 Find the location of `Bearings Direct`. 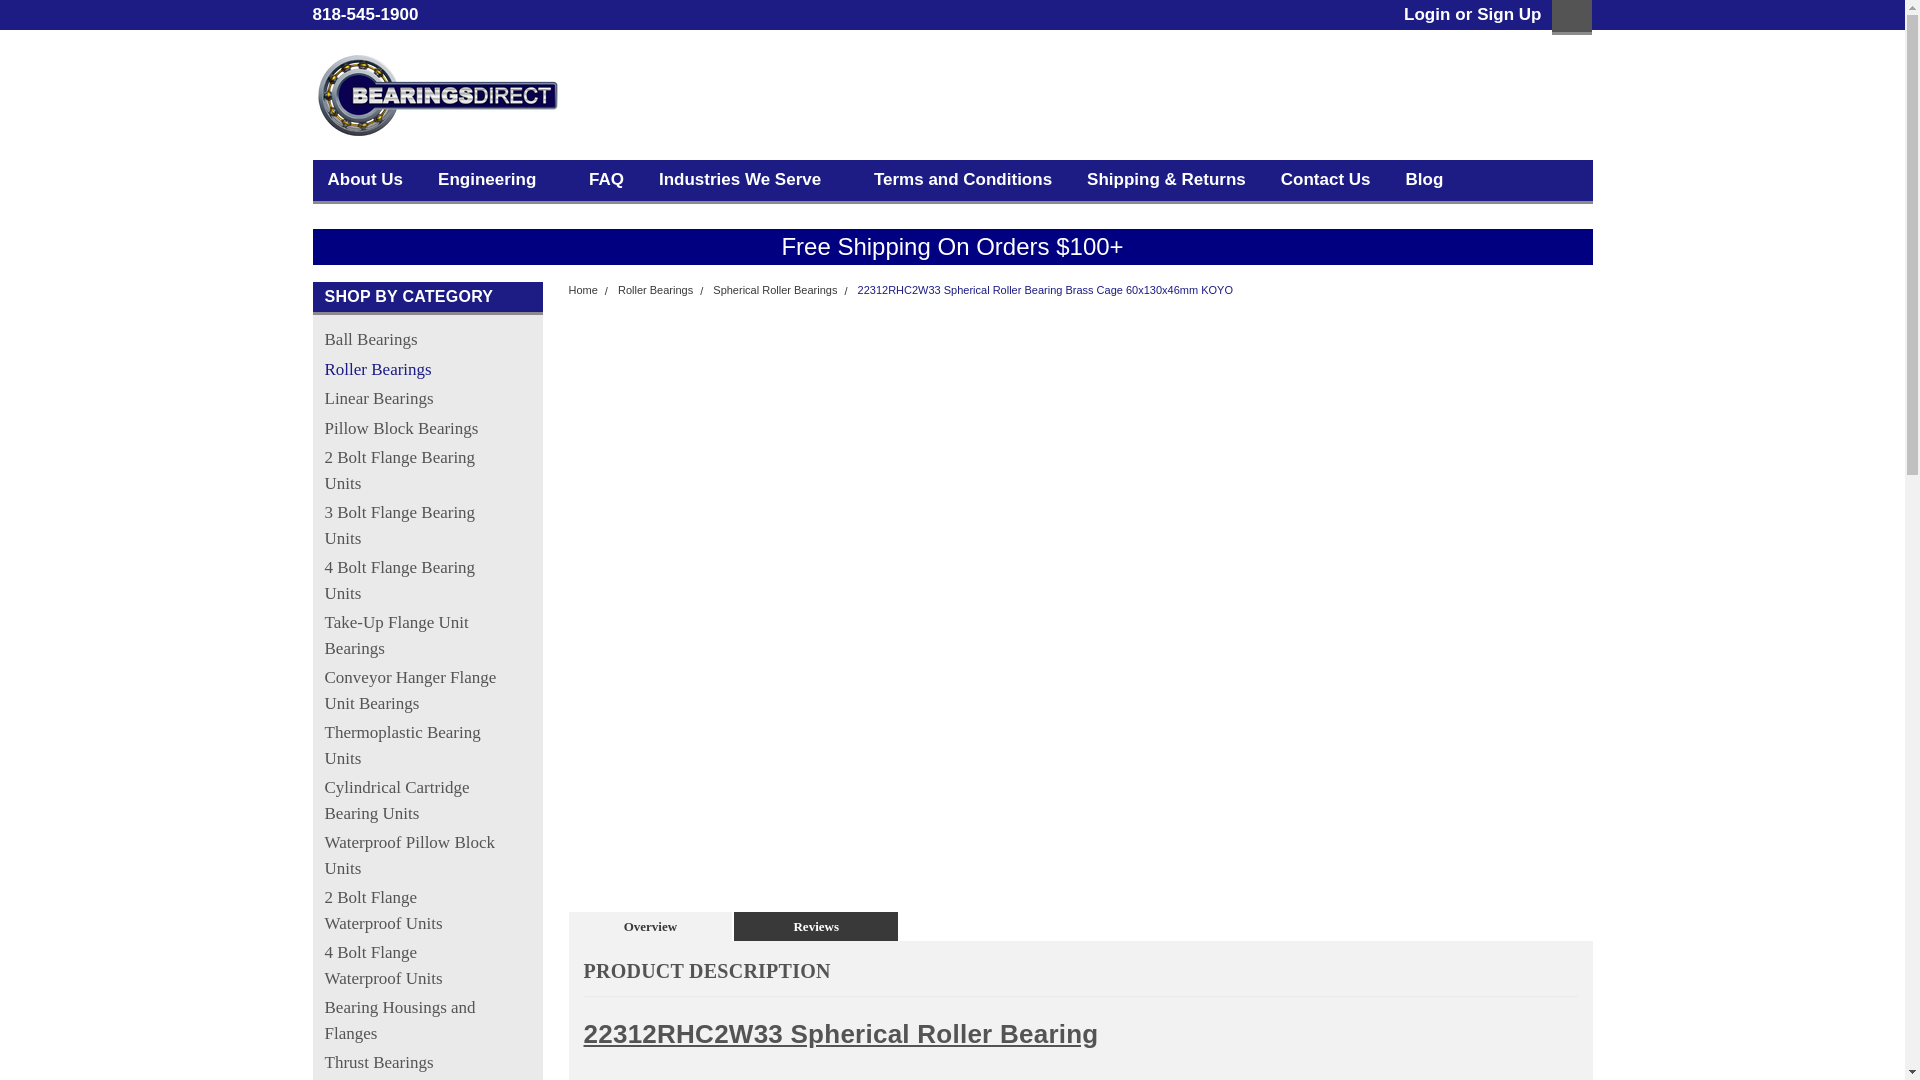

Bearings Direct is located at coordinates (436, 95).